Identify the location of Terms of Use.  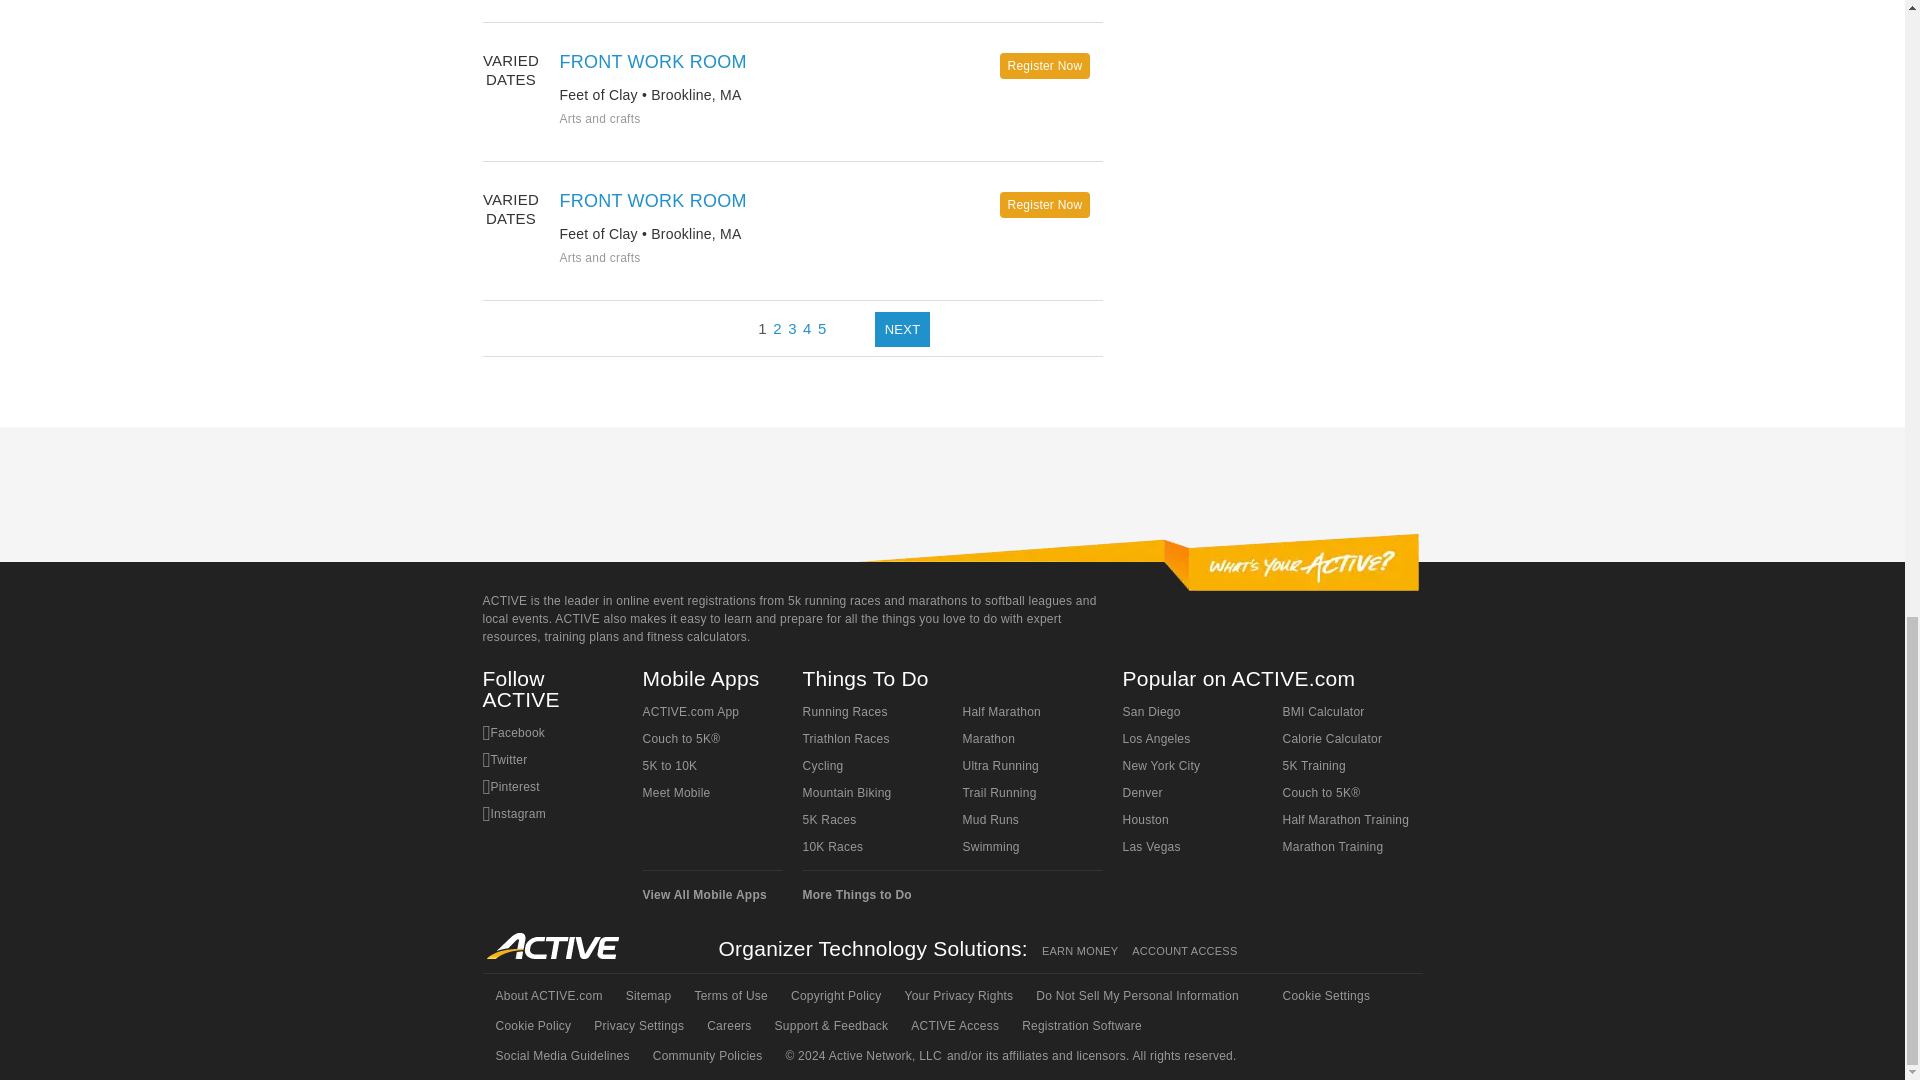
(729, 995).